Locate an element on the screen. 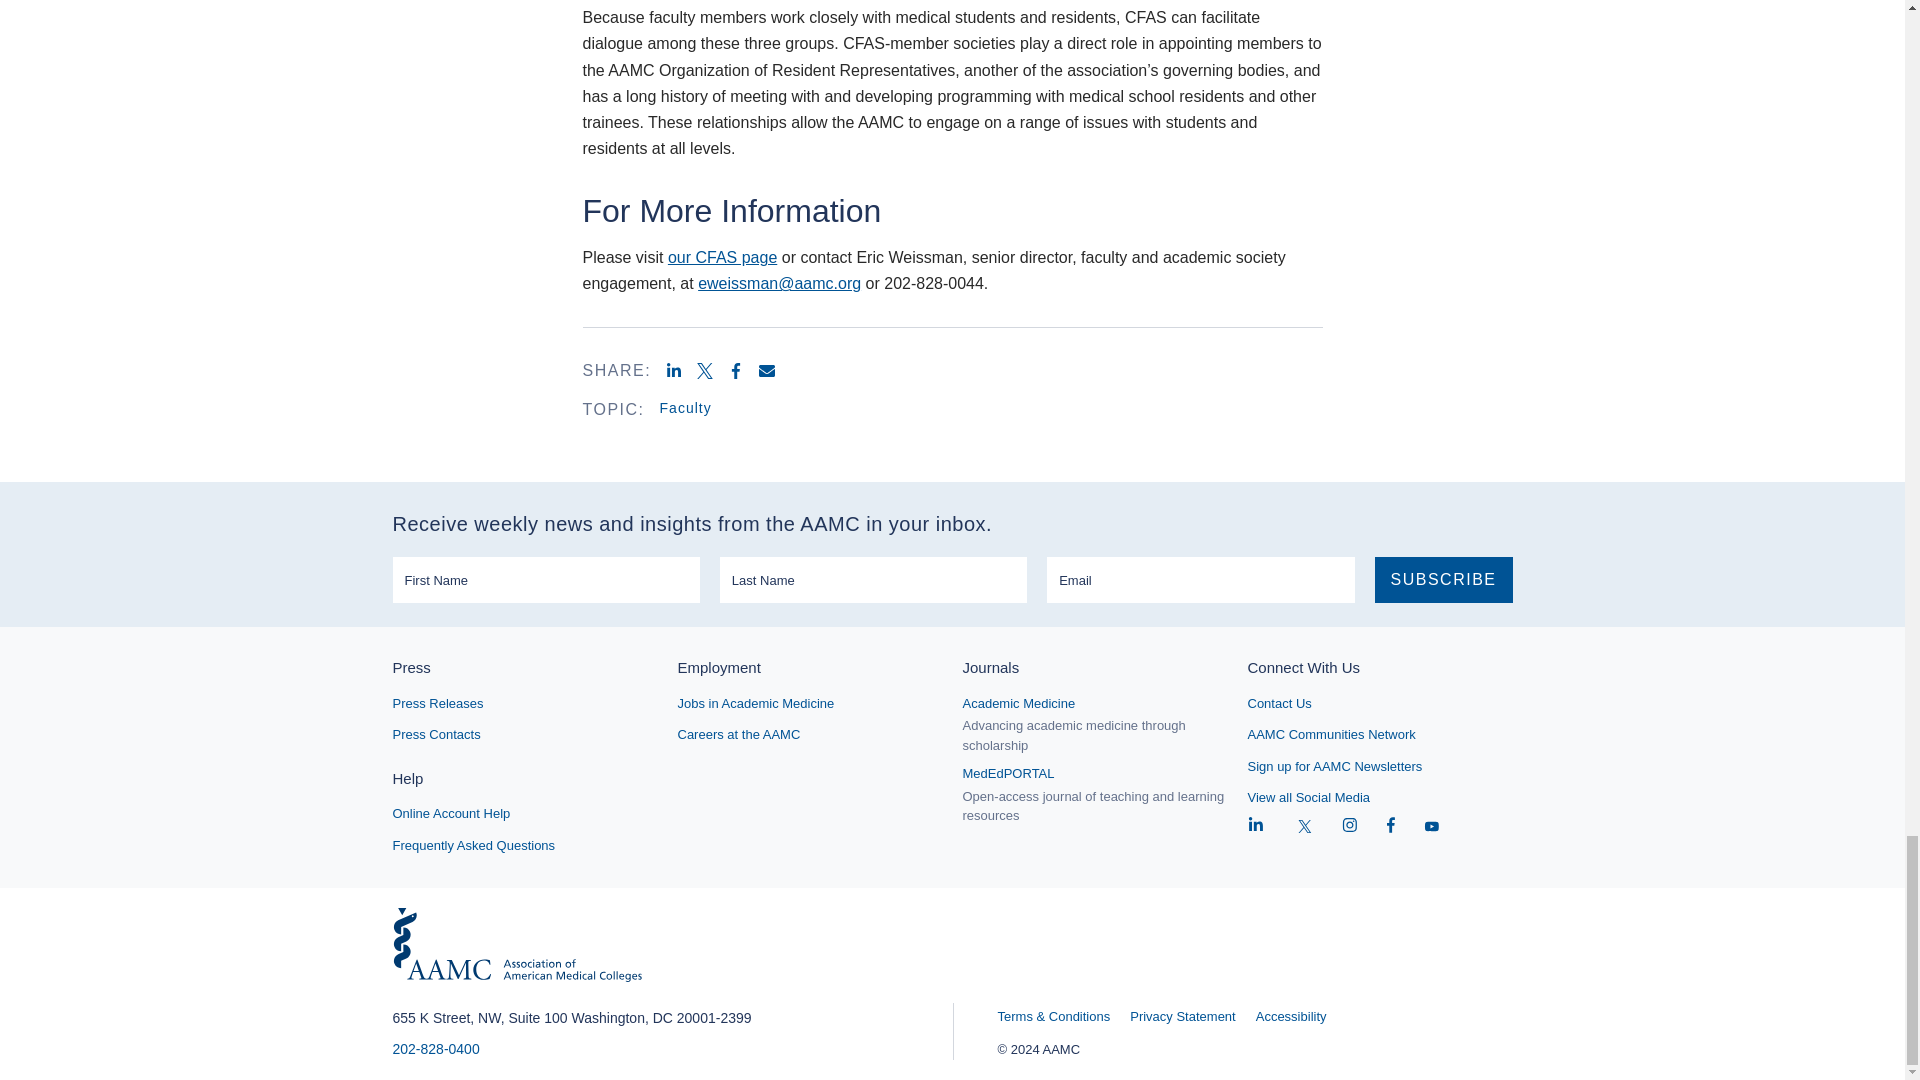 This screenshot has height=1080, width=1920. instagram is located at coordinates (1350, 826).